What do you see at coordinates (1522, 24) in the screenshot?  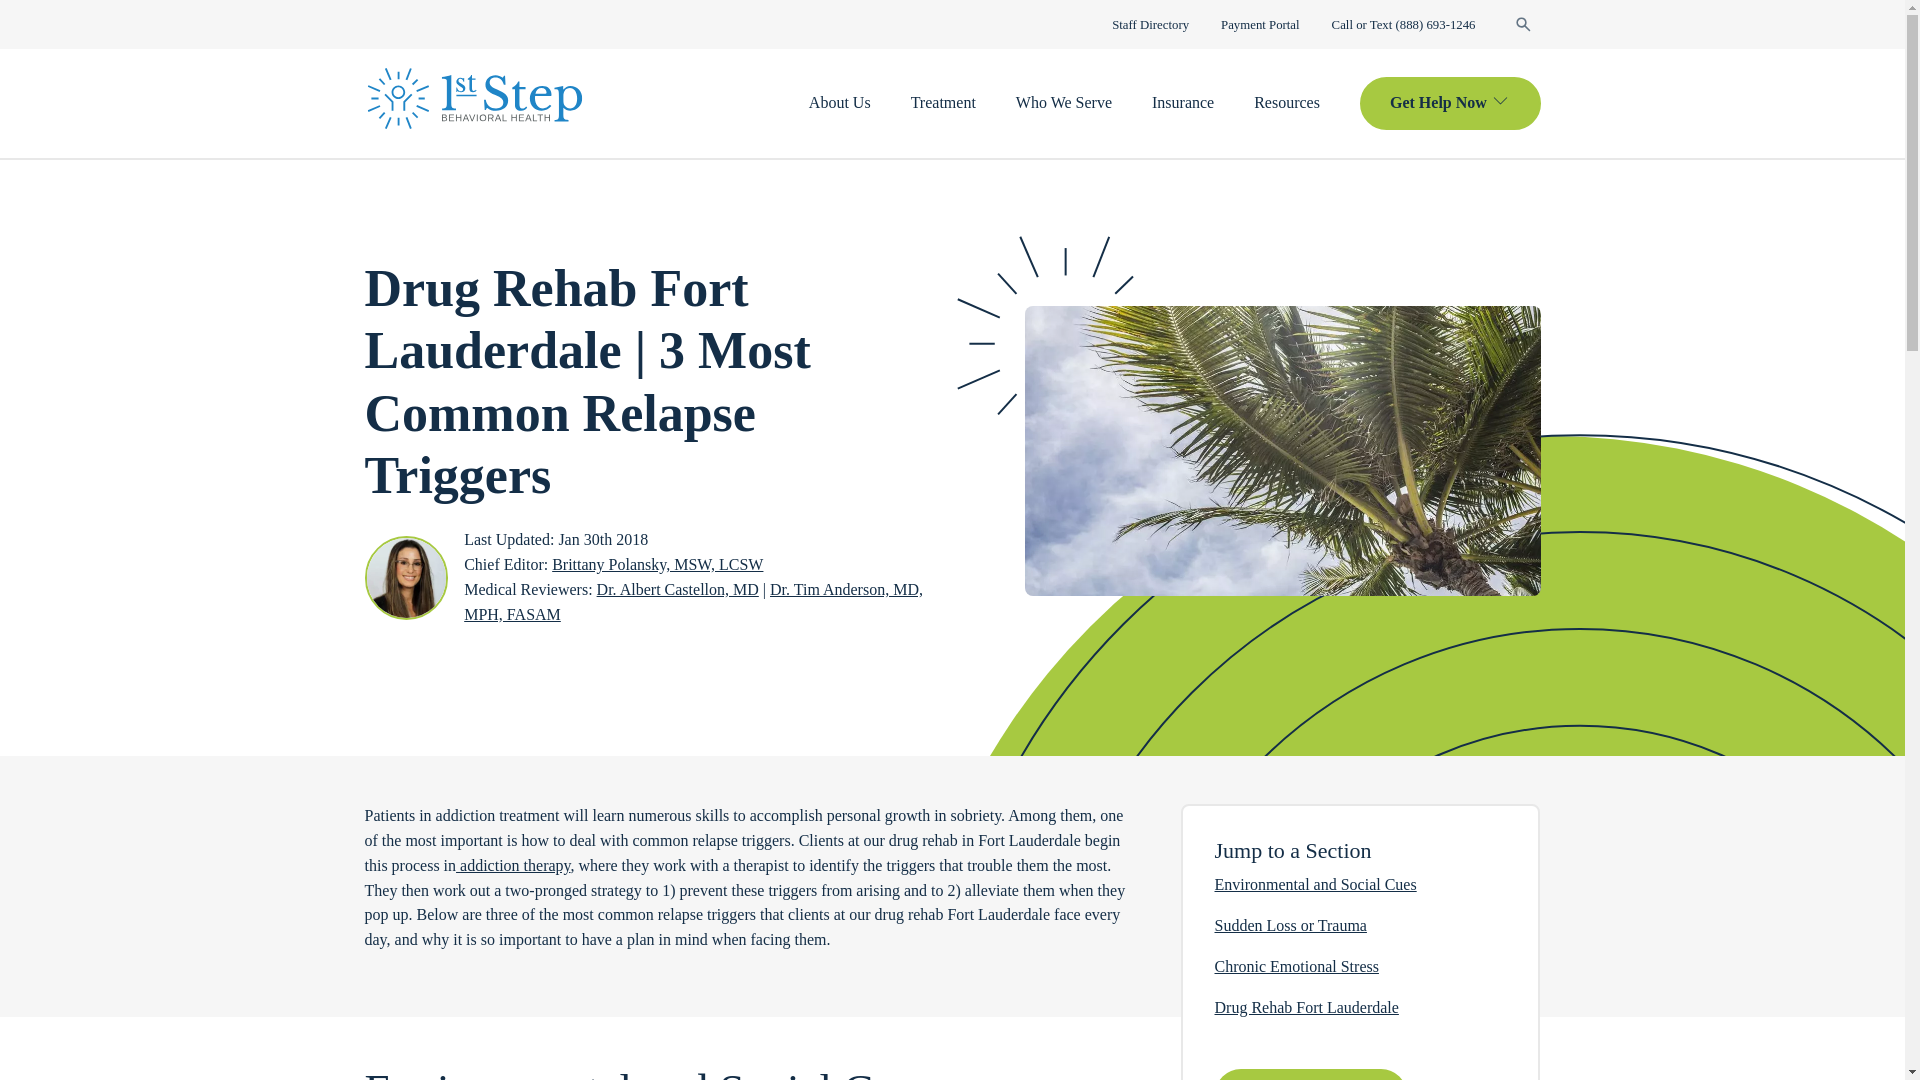 I see `Search` at bounding box center [1522, 24].